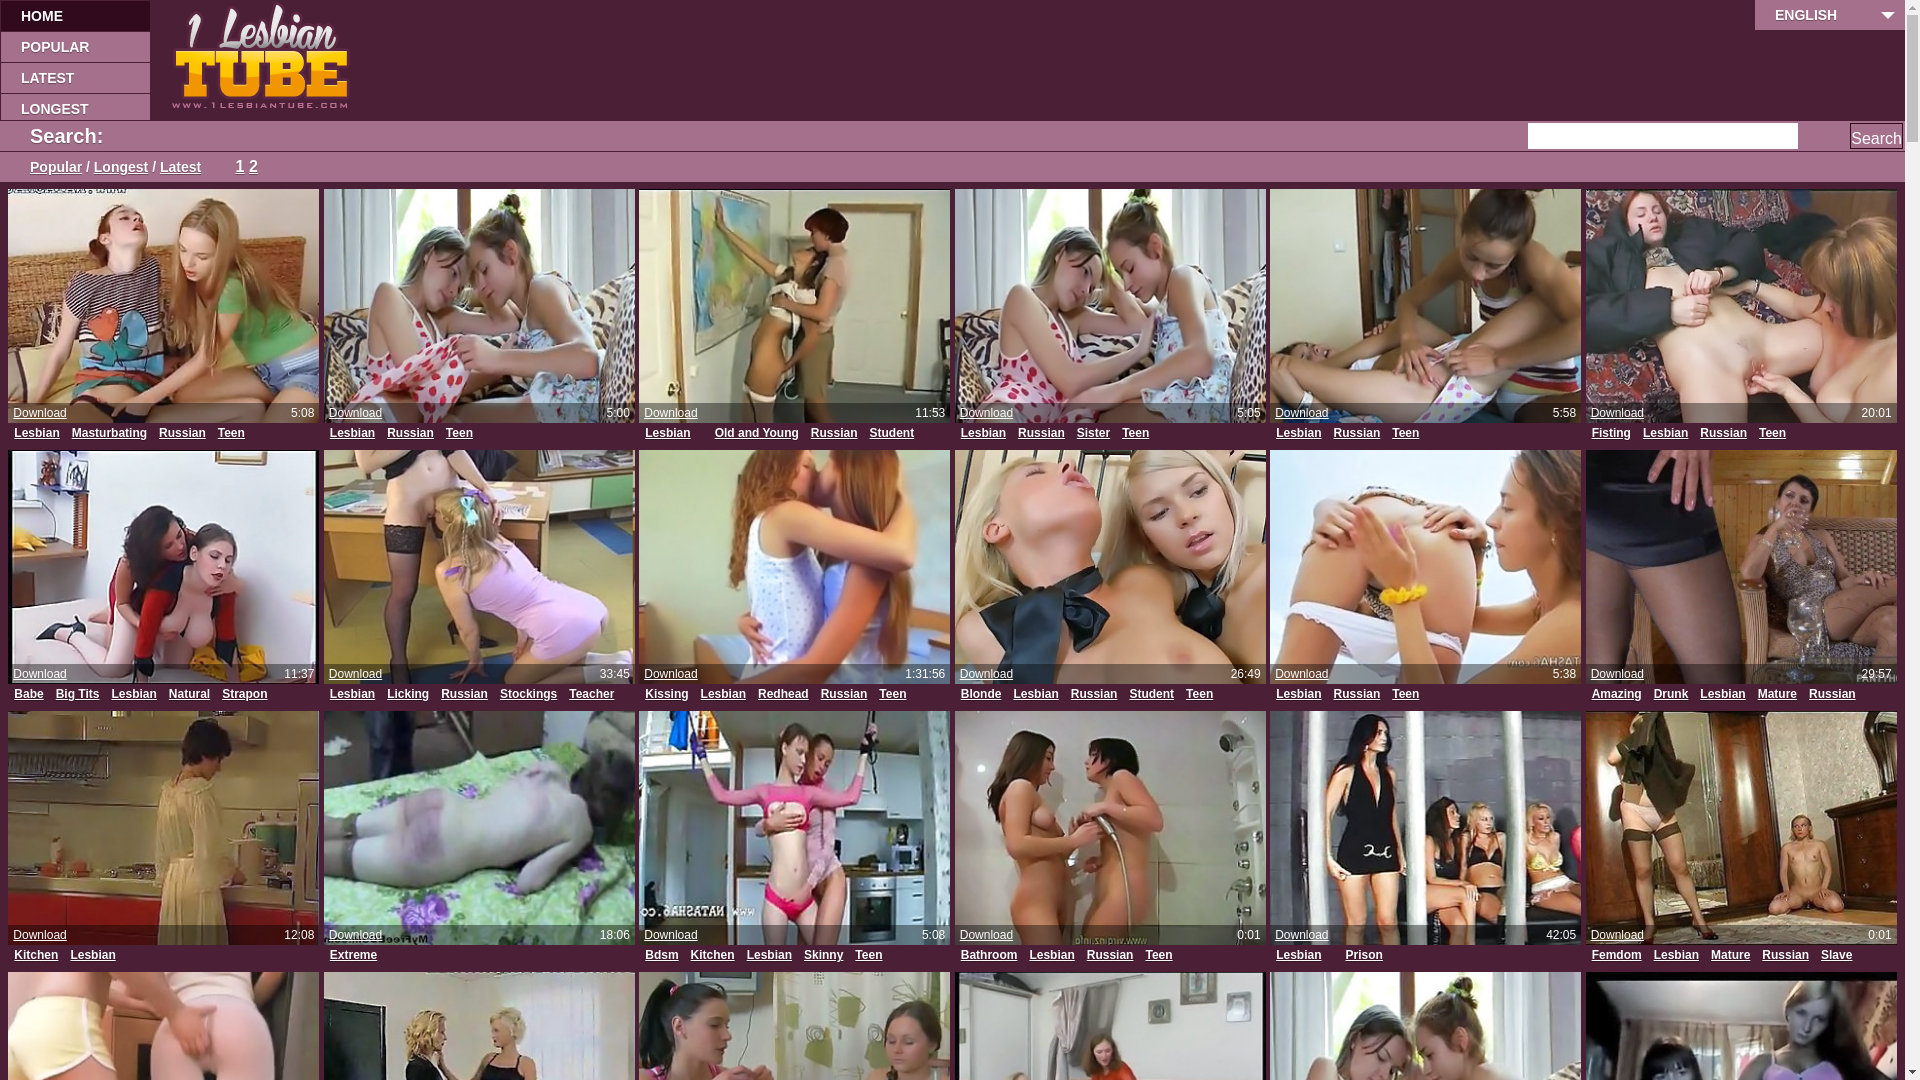  What do you see at coordinates (408, 694) in the screenshot?
I see `Licking` at bounding box center [408, 694].